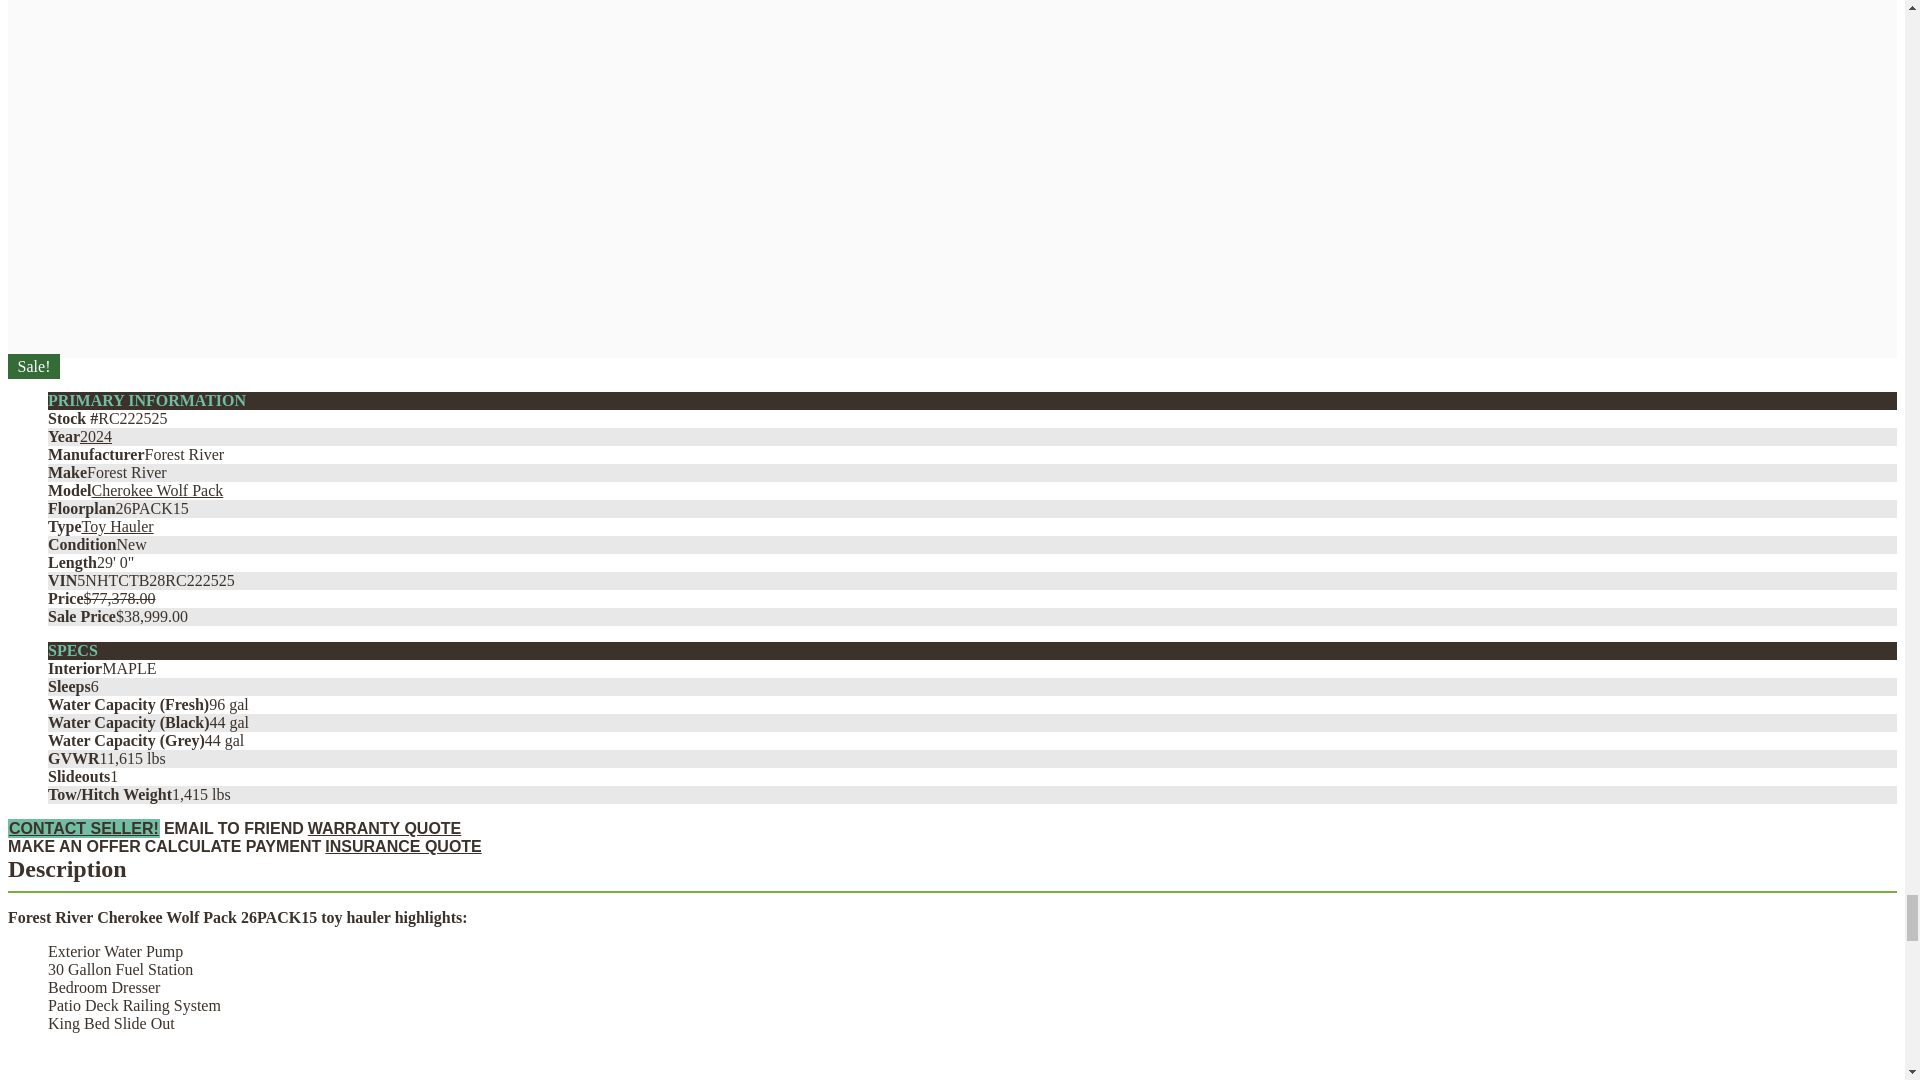 This screenshot has width=1920, height=1080. Describe the element at coordinates (384, 828) in the screenshot. I see `WARRANTY QUOTE` at that location.